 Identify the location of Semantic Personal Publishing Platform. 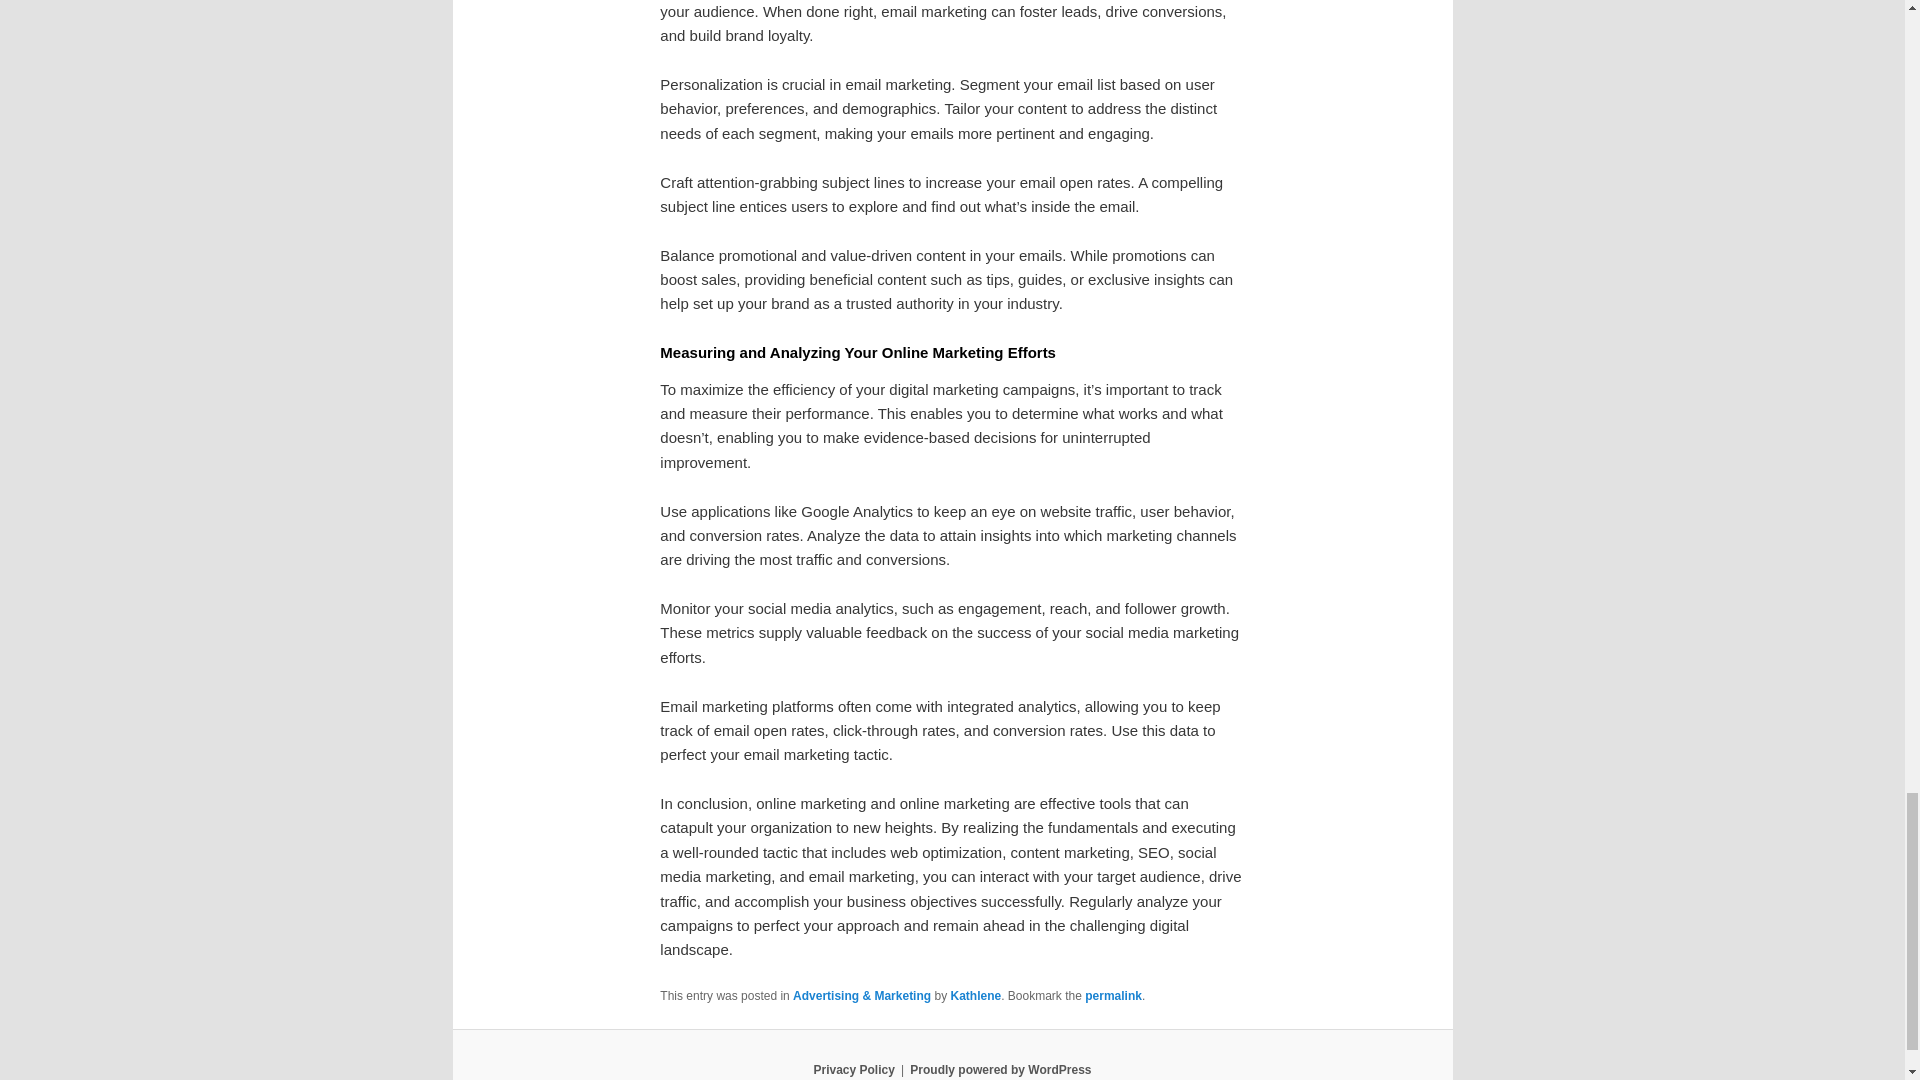
(1000, 1069).